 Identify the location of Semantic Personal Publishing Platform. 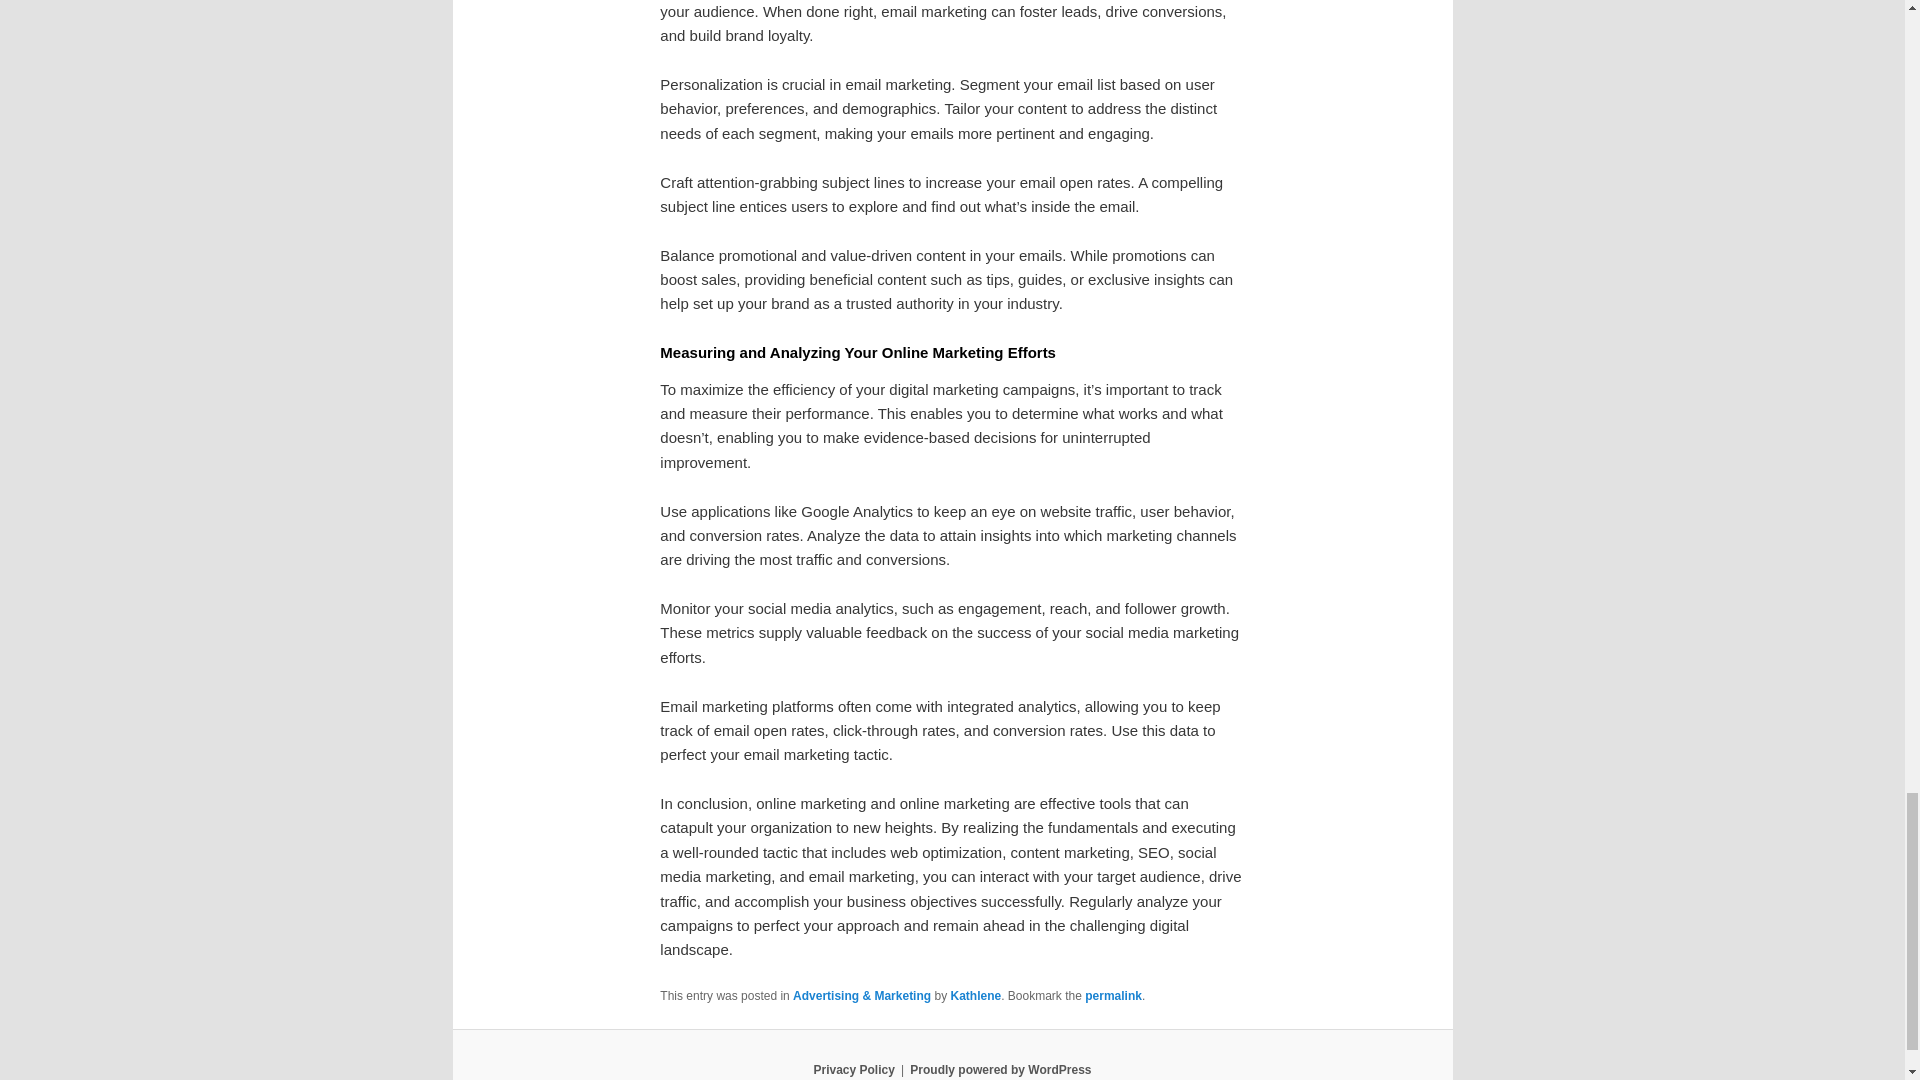
(1000, 1069).